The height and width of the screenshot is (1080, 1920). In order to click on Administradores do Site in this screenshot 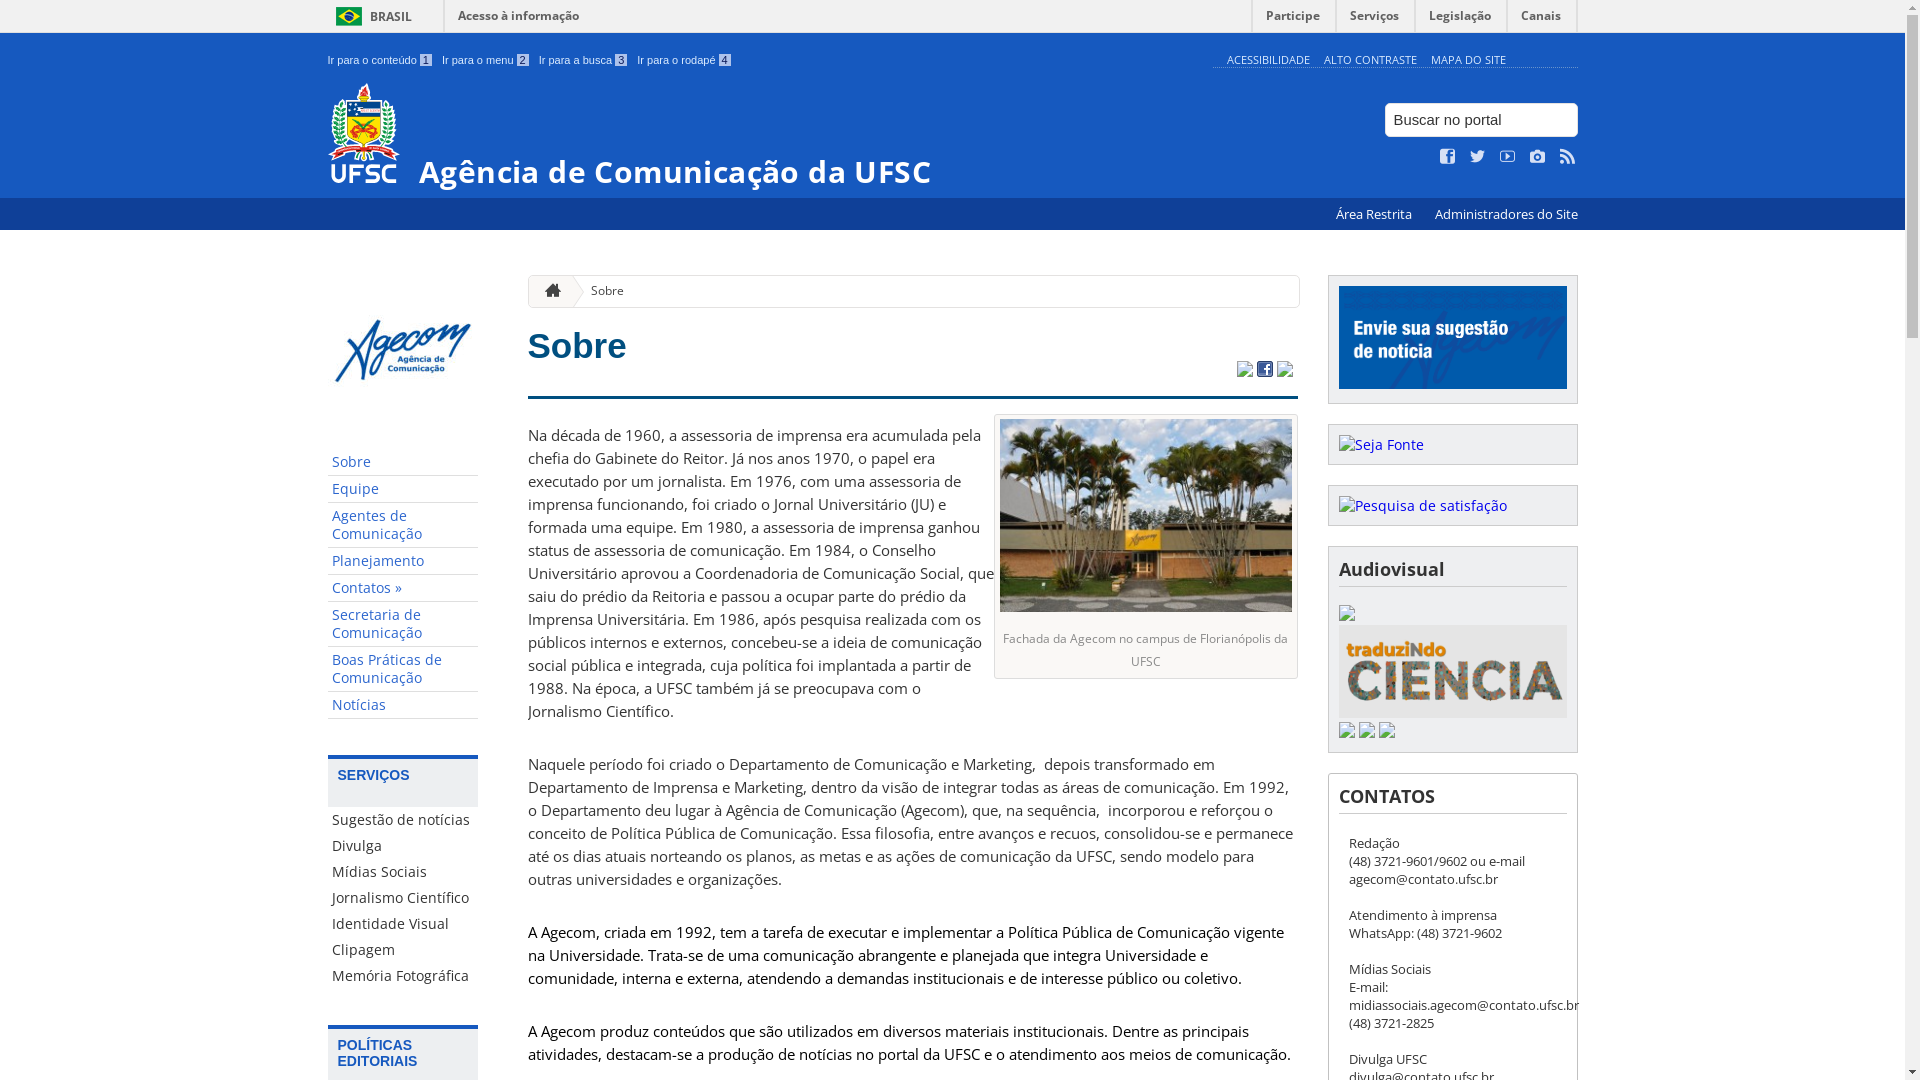, I will do `click(1506, 214)`.